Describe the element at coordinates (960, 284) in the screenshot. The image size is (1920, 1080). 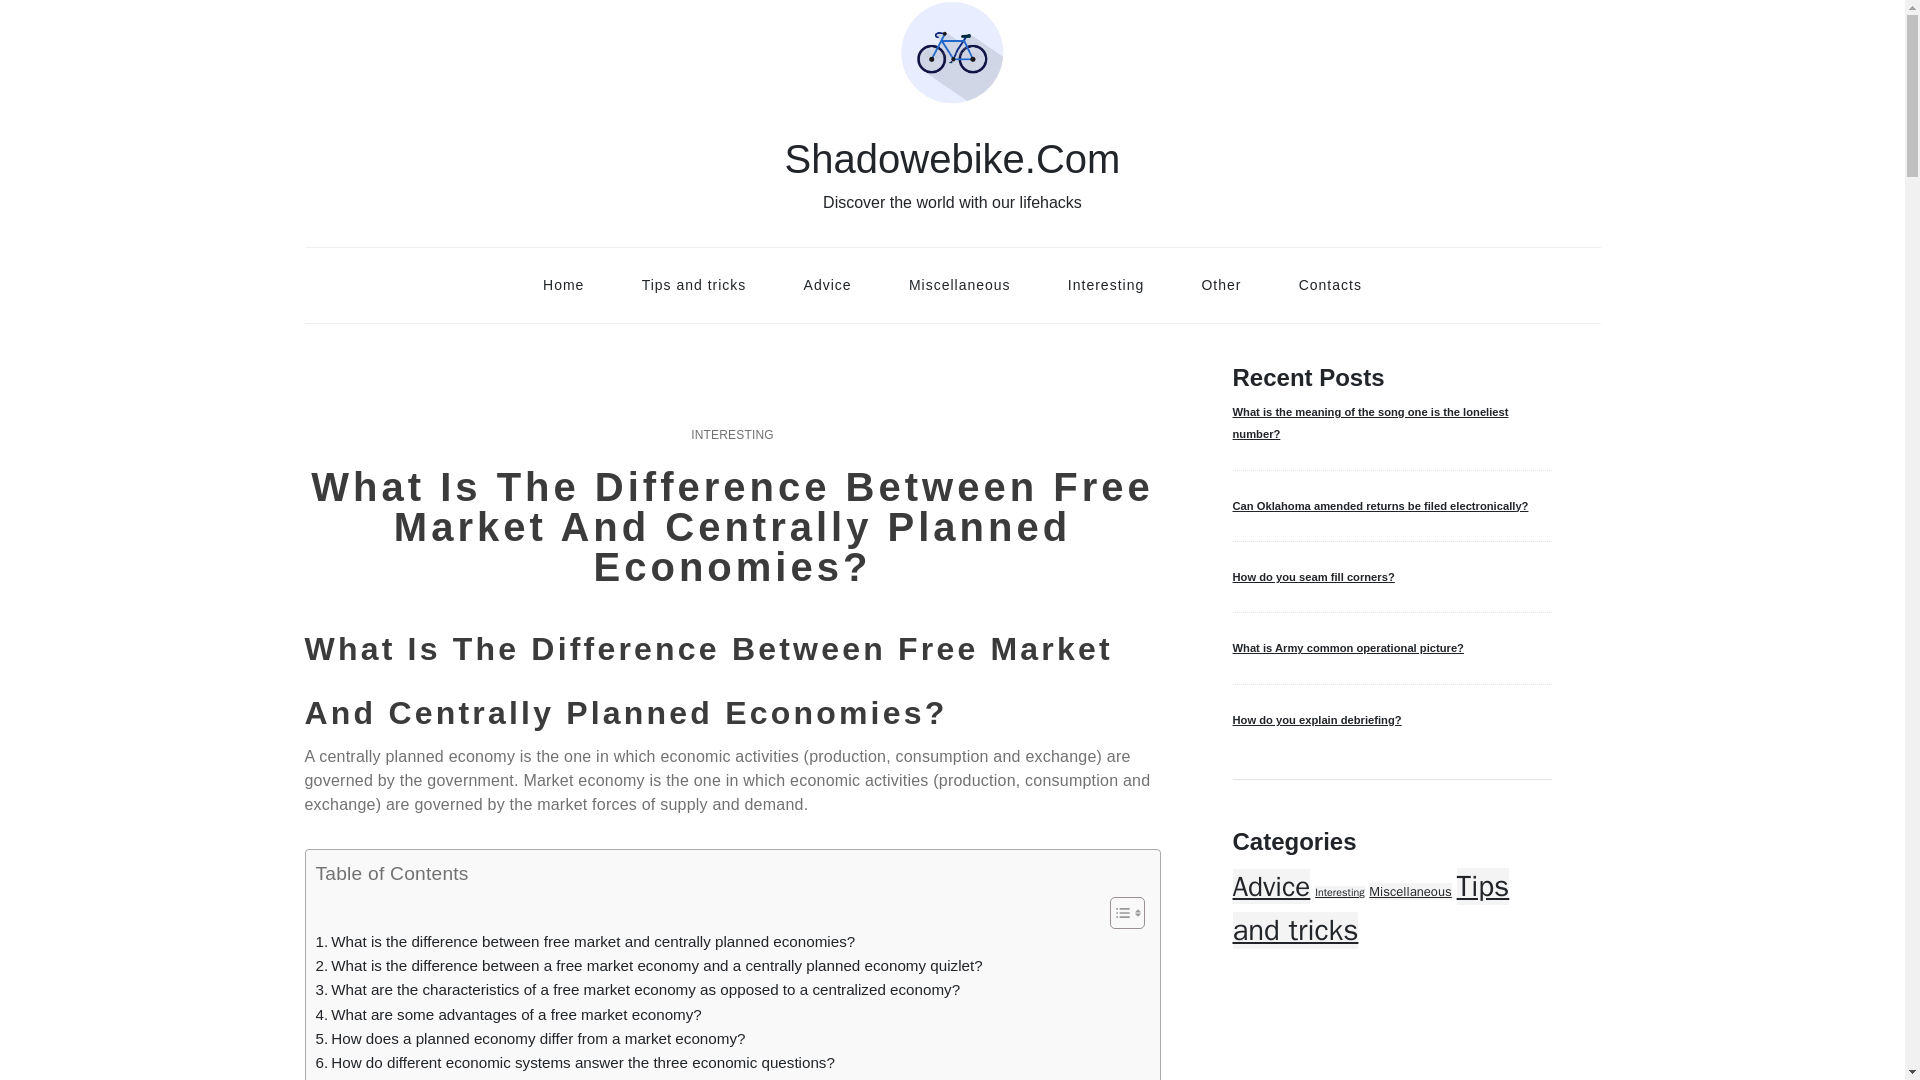
I see `Miscellaneous` at that location.